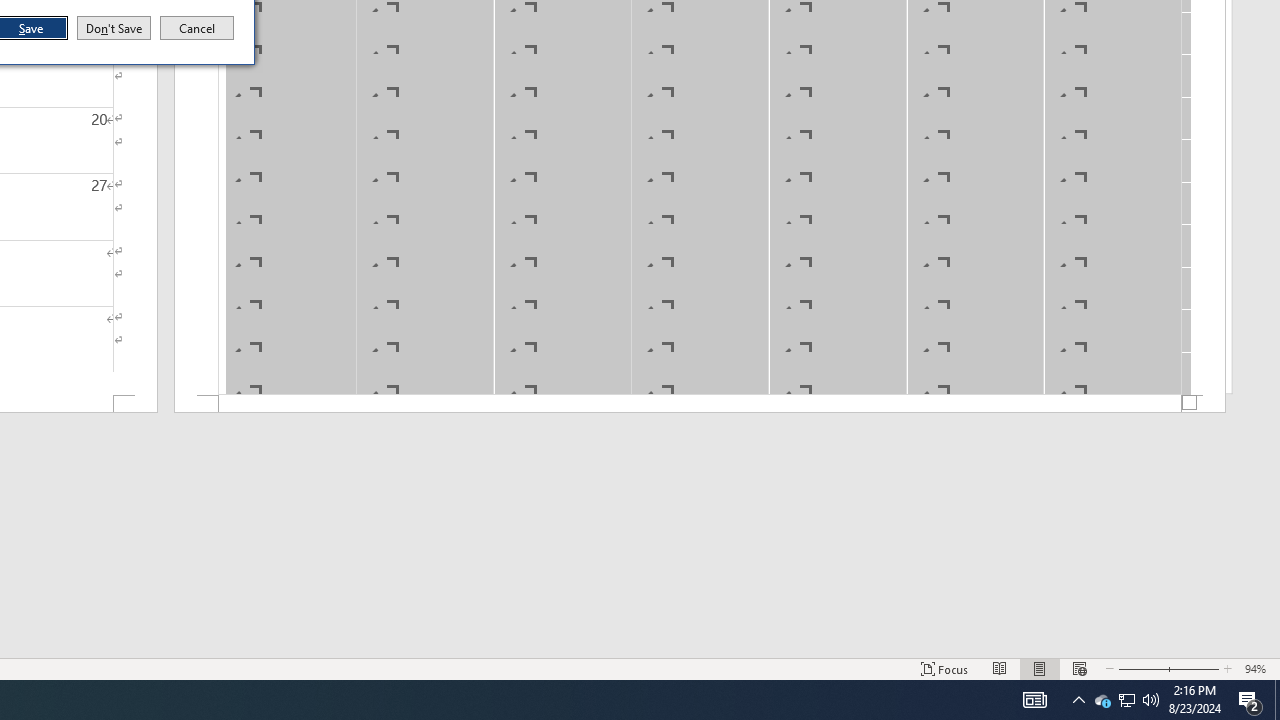  I want to click on Q2790: 100%, so click(1151, 700).